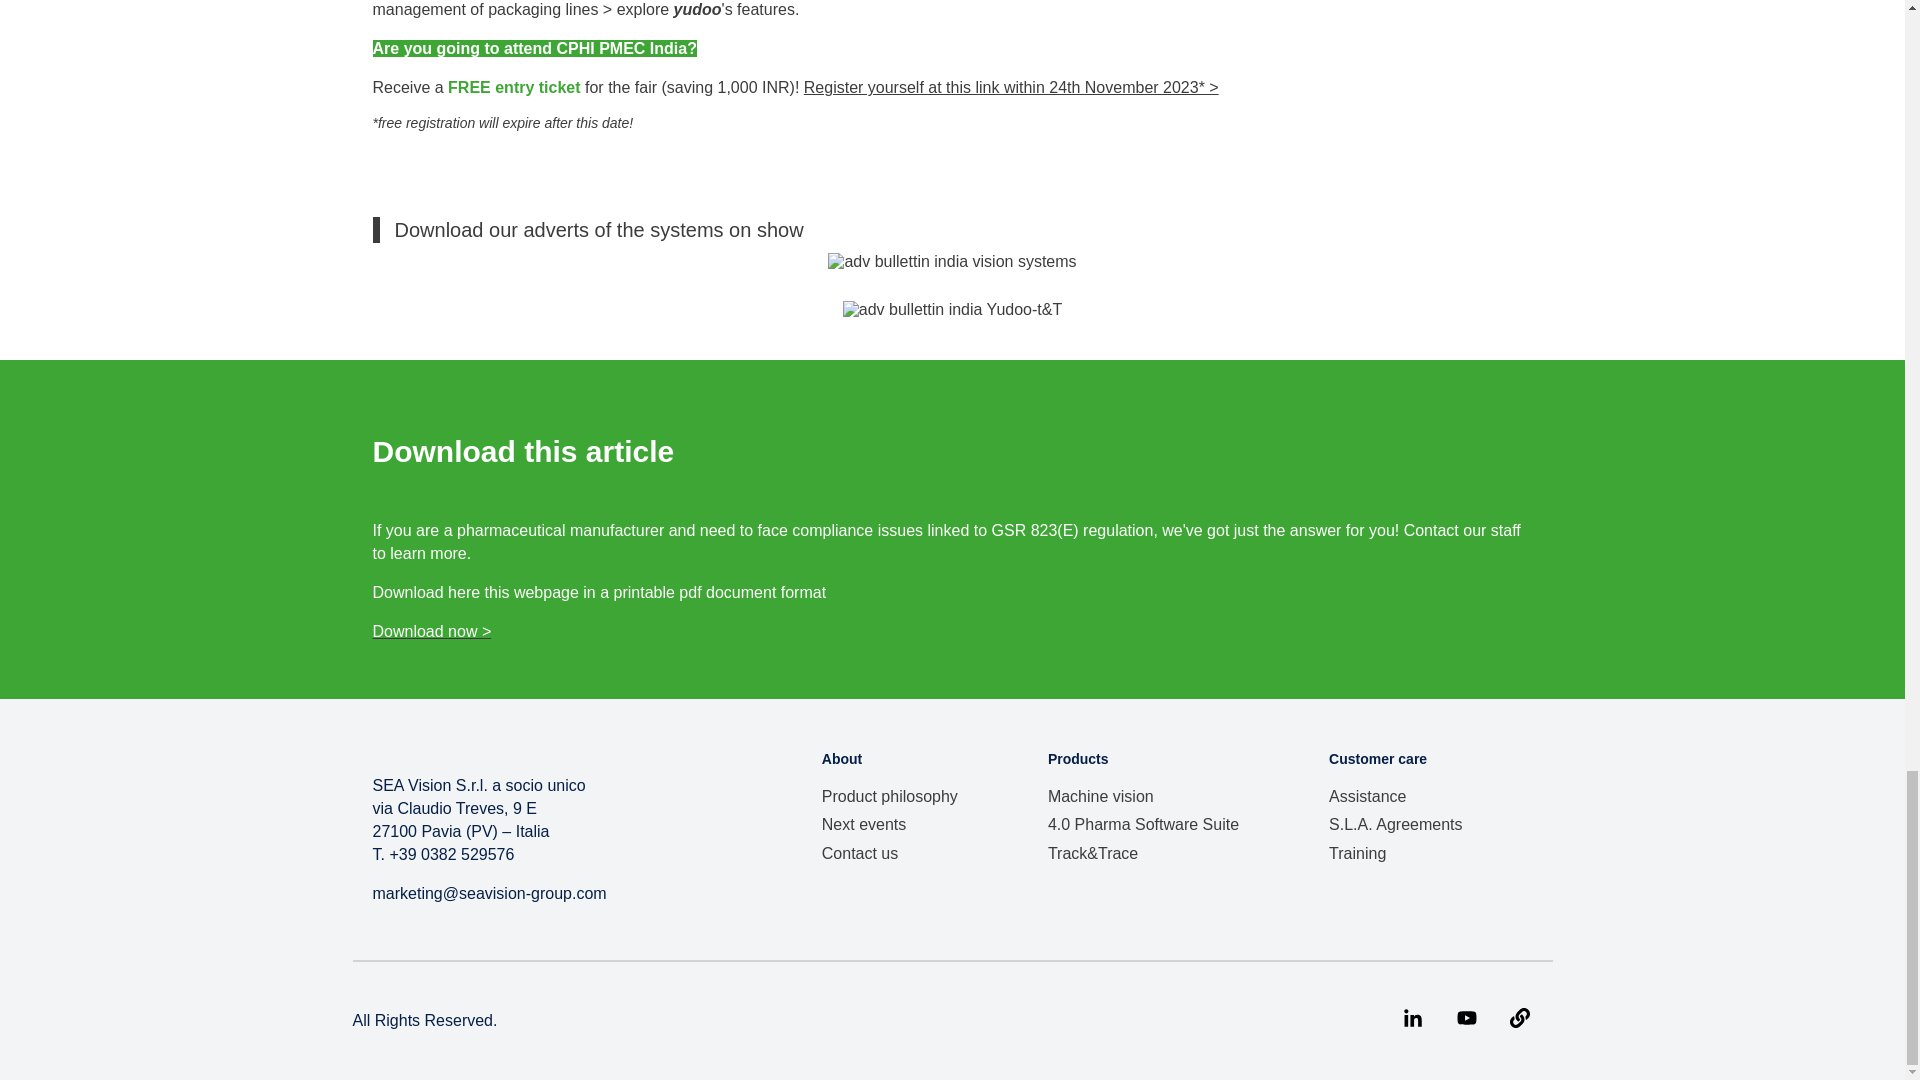 The height and width of the screenshot is (1080, 1920). I want to click on Machine vision, so click(1100, 796).